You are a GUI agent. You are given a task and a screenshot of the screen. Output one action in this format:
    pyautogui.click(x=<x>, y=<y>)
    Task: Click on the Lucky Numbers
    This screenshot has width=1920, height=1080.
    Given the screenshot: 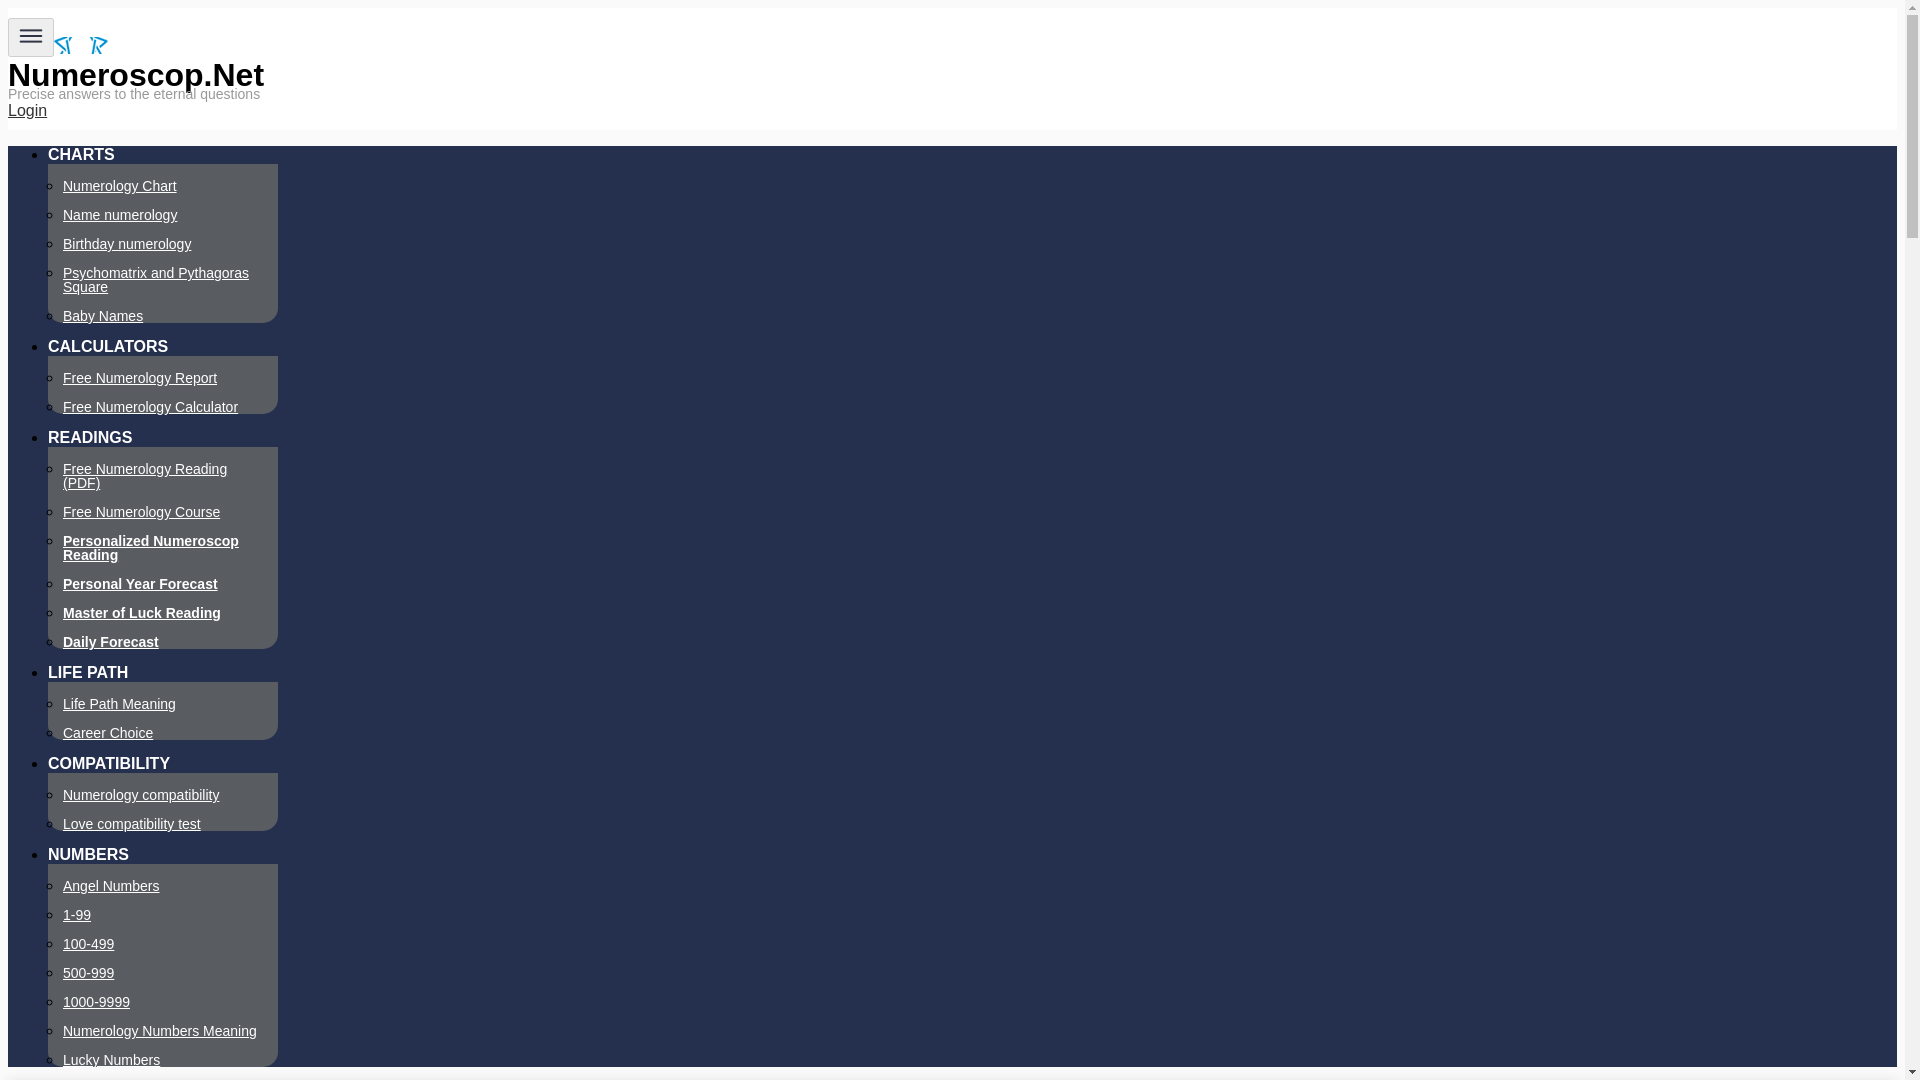 What is the action you would take?
    pyautogui.click(x=111, y=1060)
    